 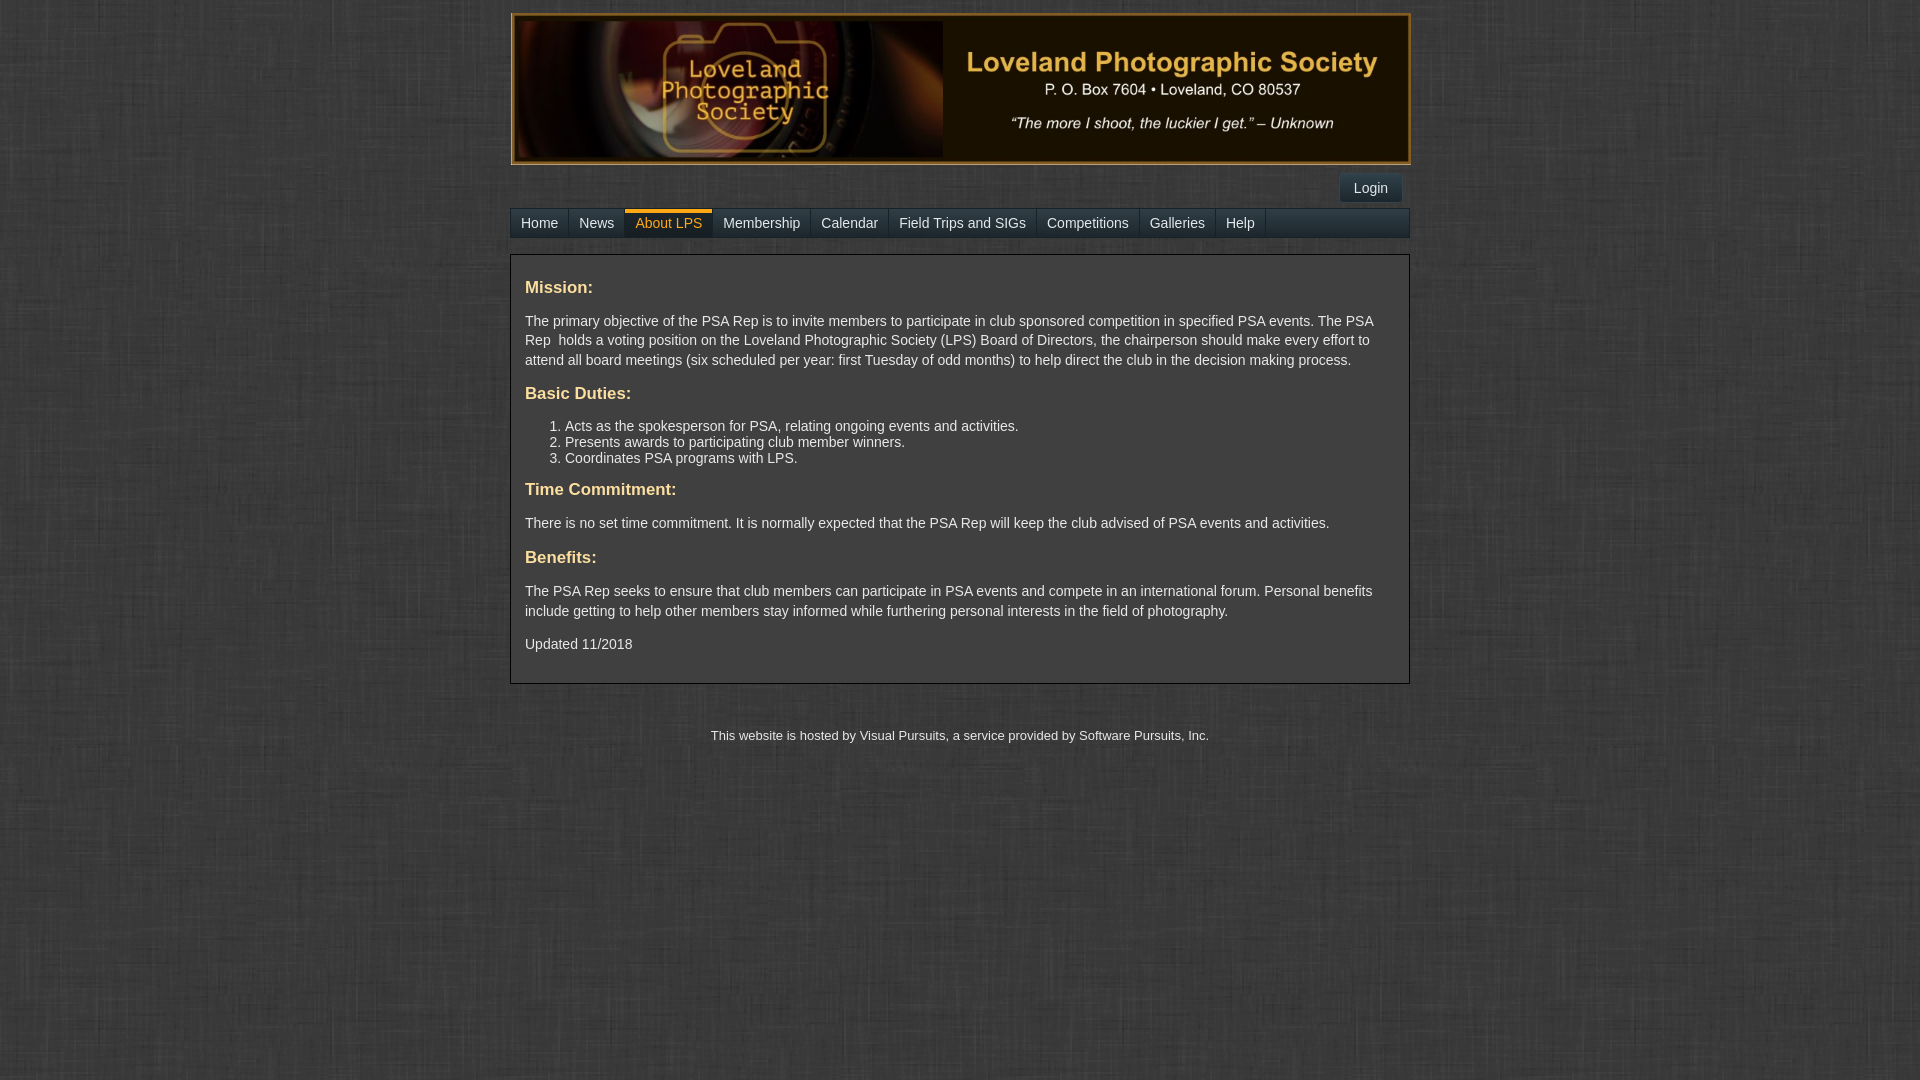 What do you see at coordinates (668, 223) in the screenshot?
I see `About LPS` at bounding box center [668, 223].